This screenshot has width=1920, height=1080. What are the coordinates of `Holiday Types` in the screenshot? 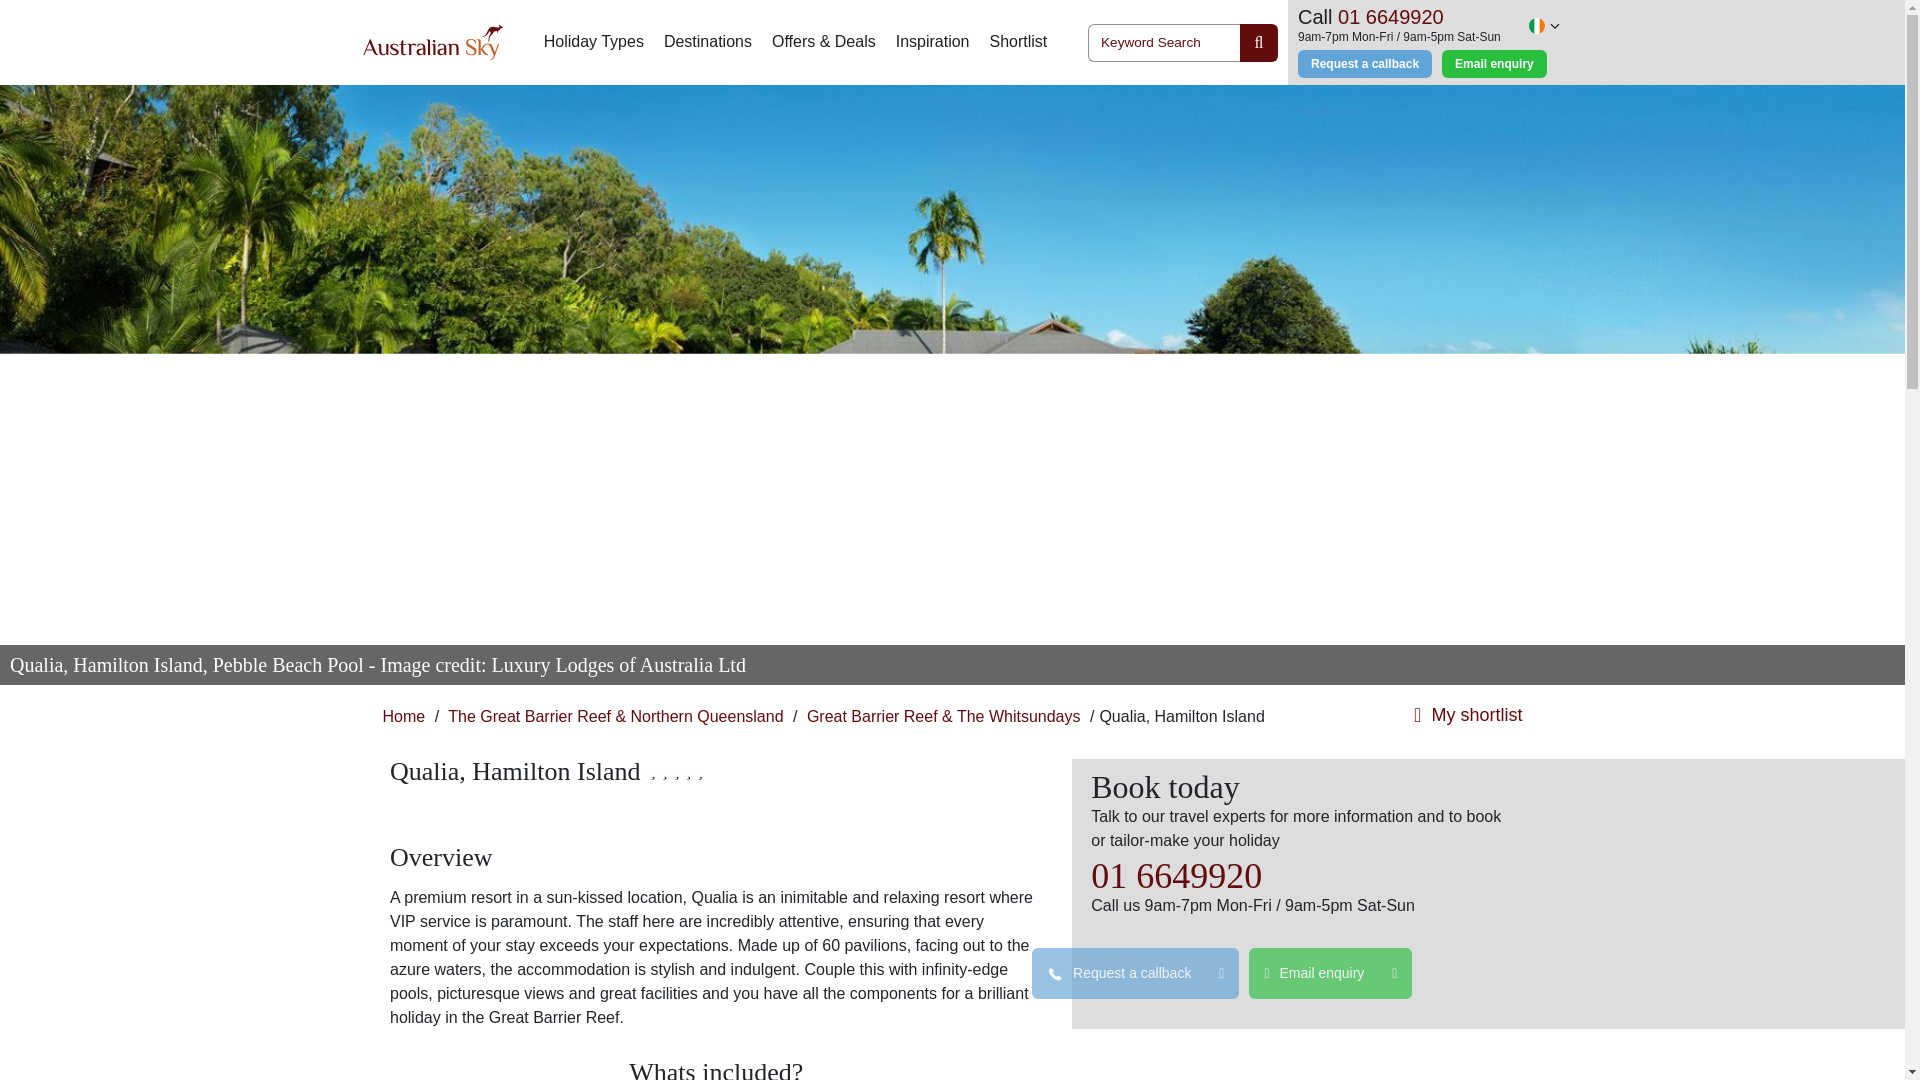 It's located at (594, 42).